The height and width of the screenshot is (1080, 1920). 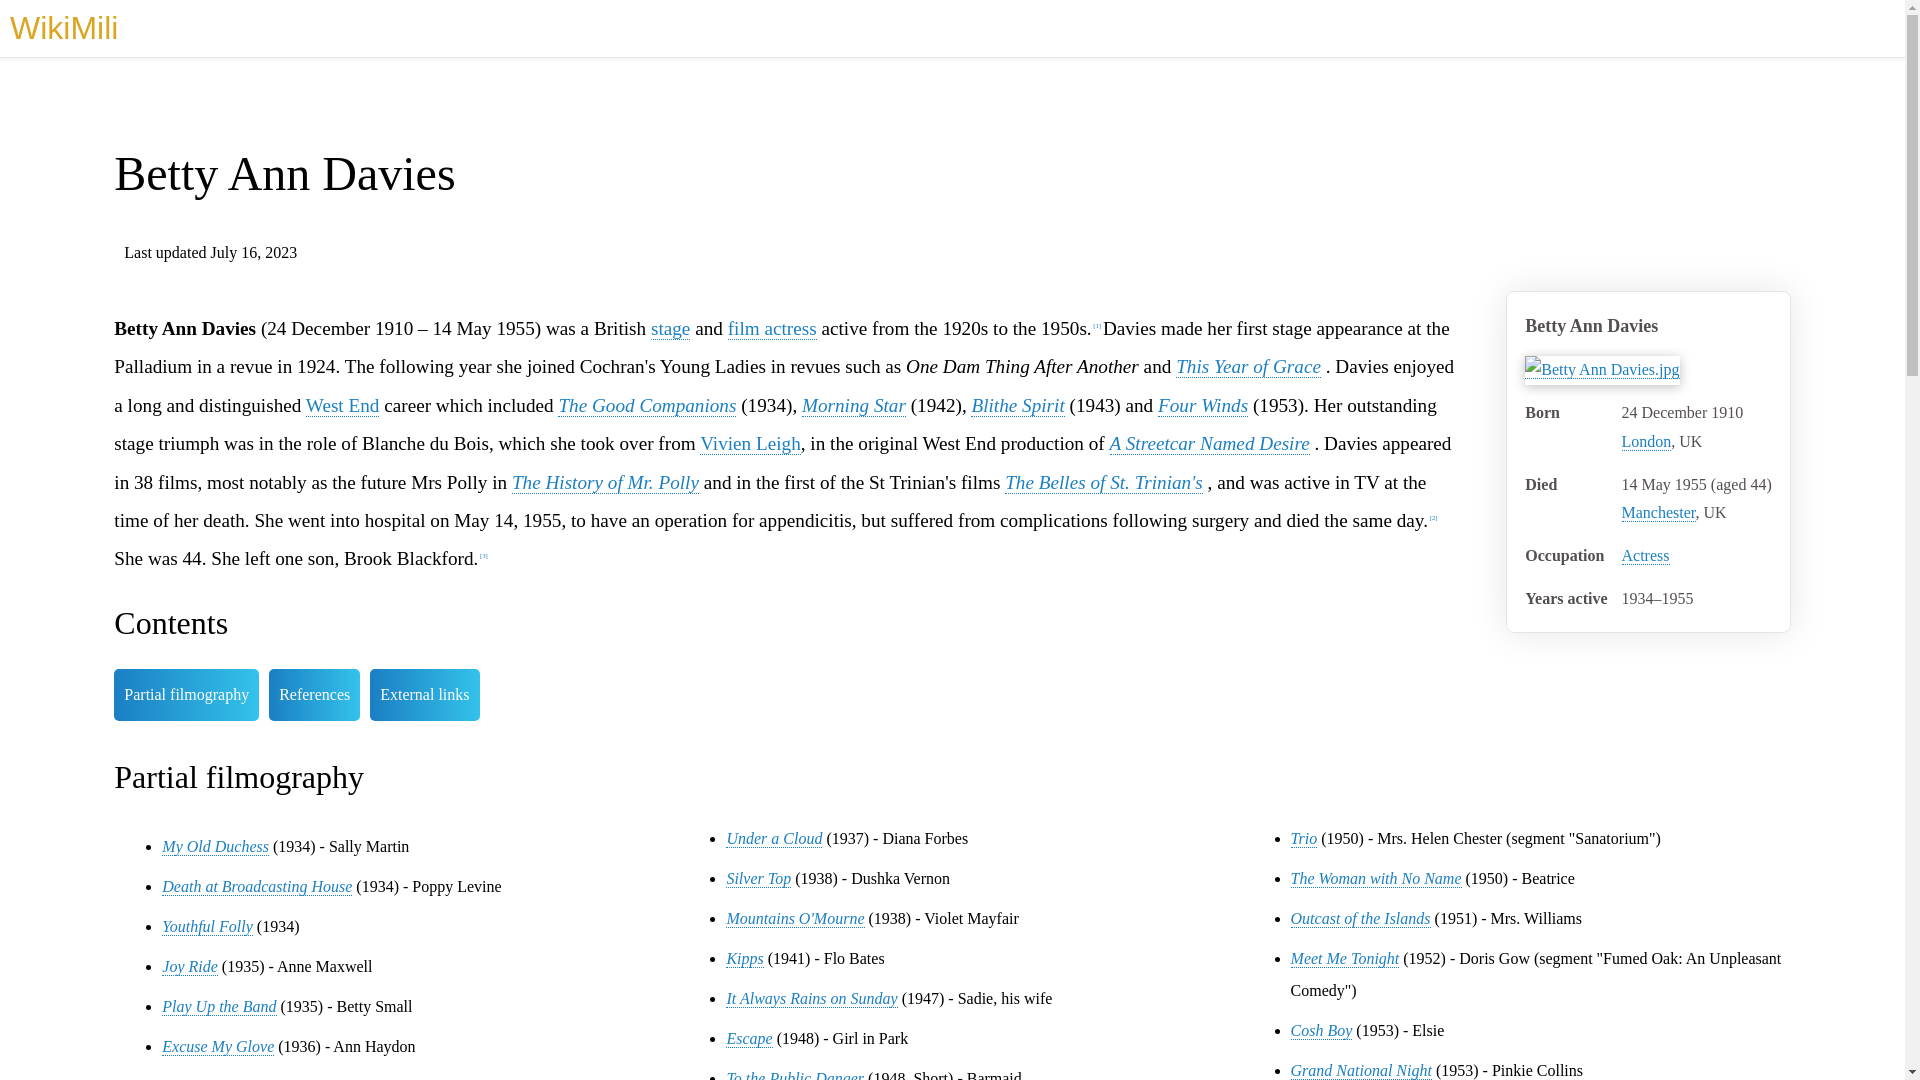 I want to click on Death at Broadcasting House, so click(x=256, y=887).